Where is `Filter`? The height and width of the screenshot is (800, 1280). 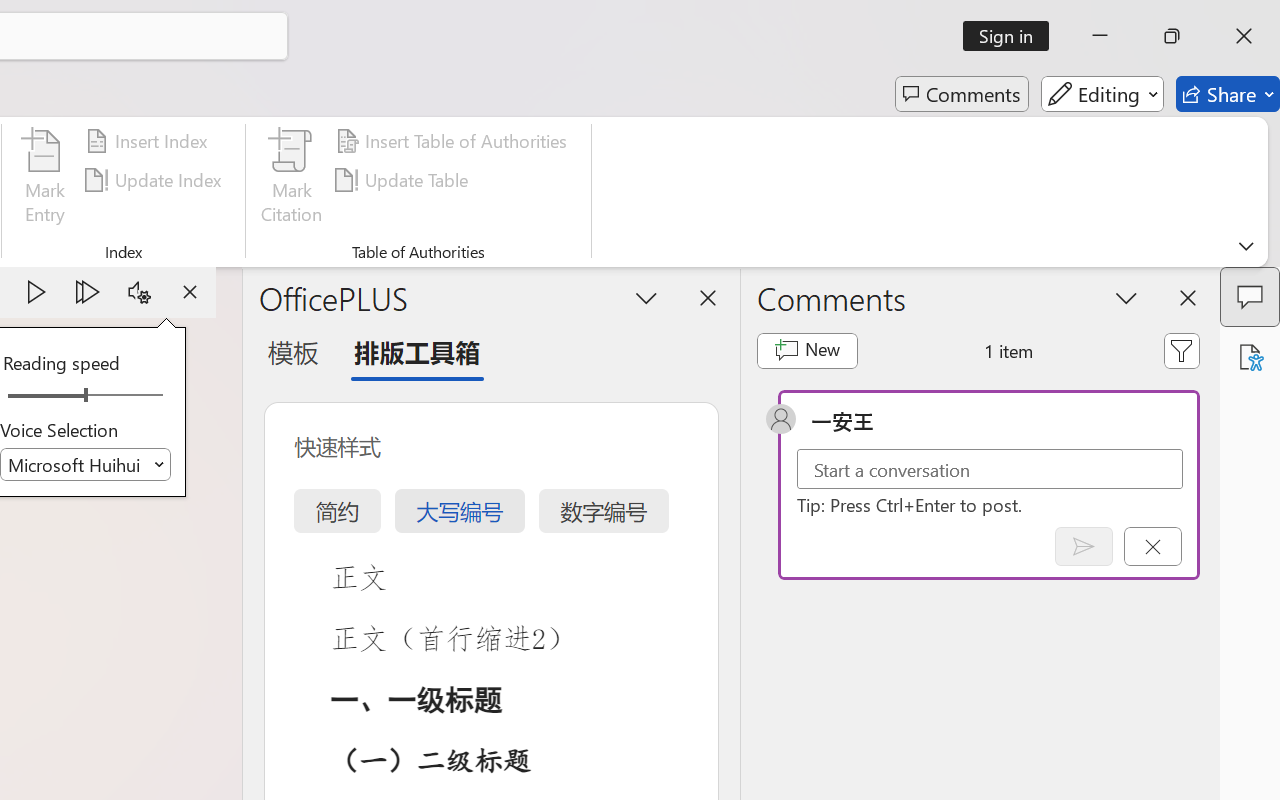
Filter is located at coordinates (1182, 350).